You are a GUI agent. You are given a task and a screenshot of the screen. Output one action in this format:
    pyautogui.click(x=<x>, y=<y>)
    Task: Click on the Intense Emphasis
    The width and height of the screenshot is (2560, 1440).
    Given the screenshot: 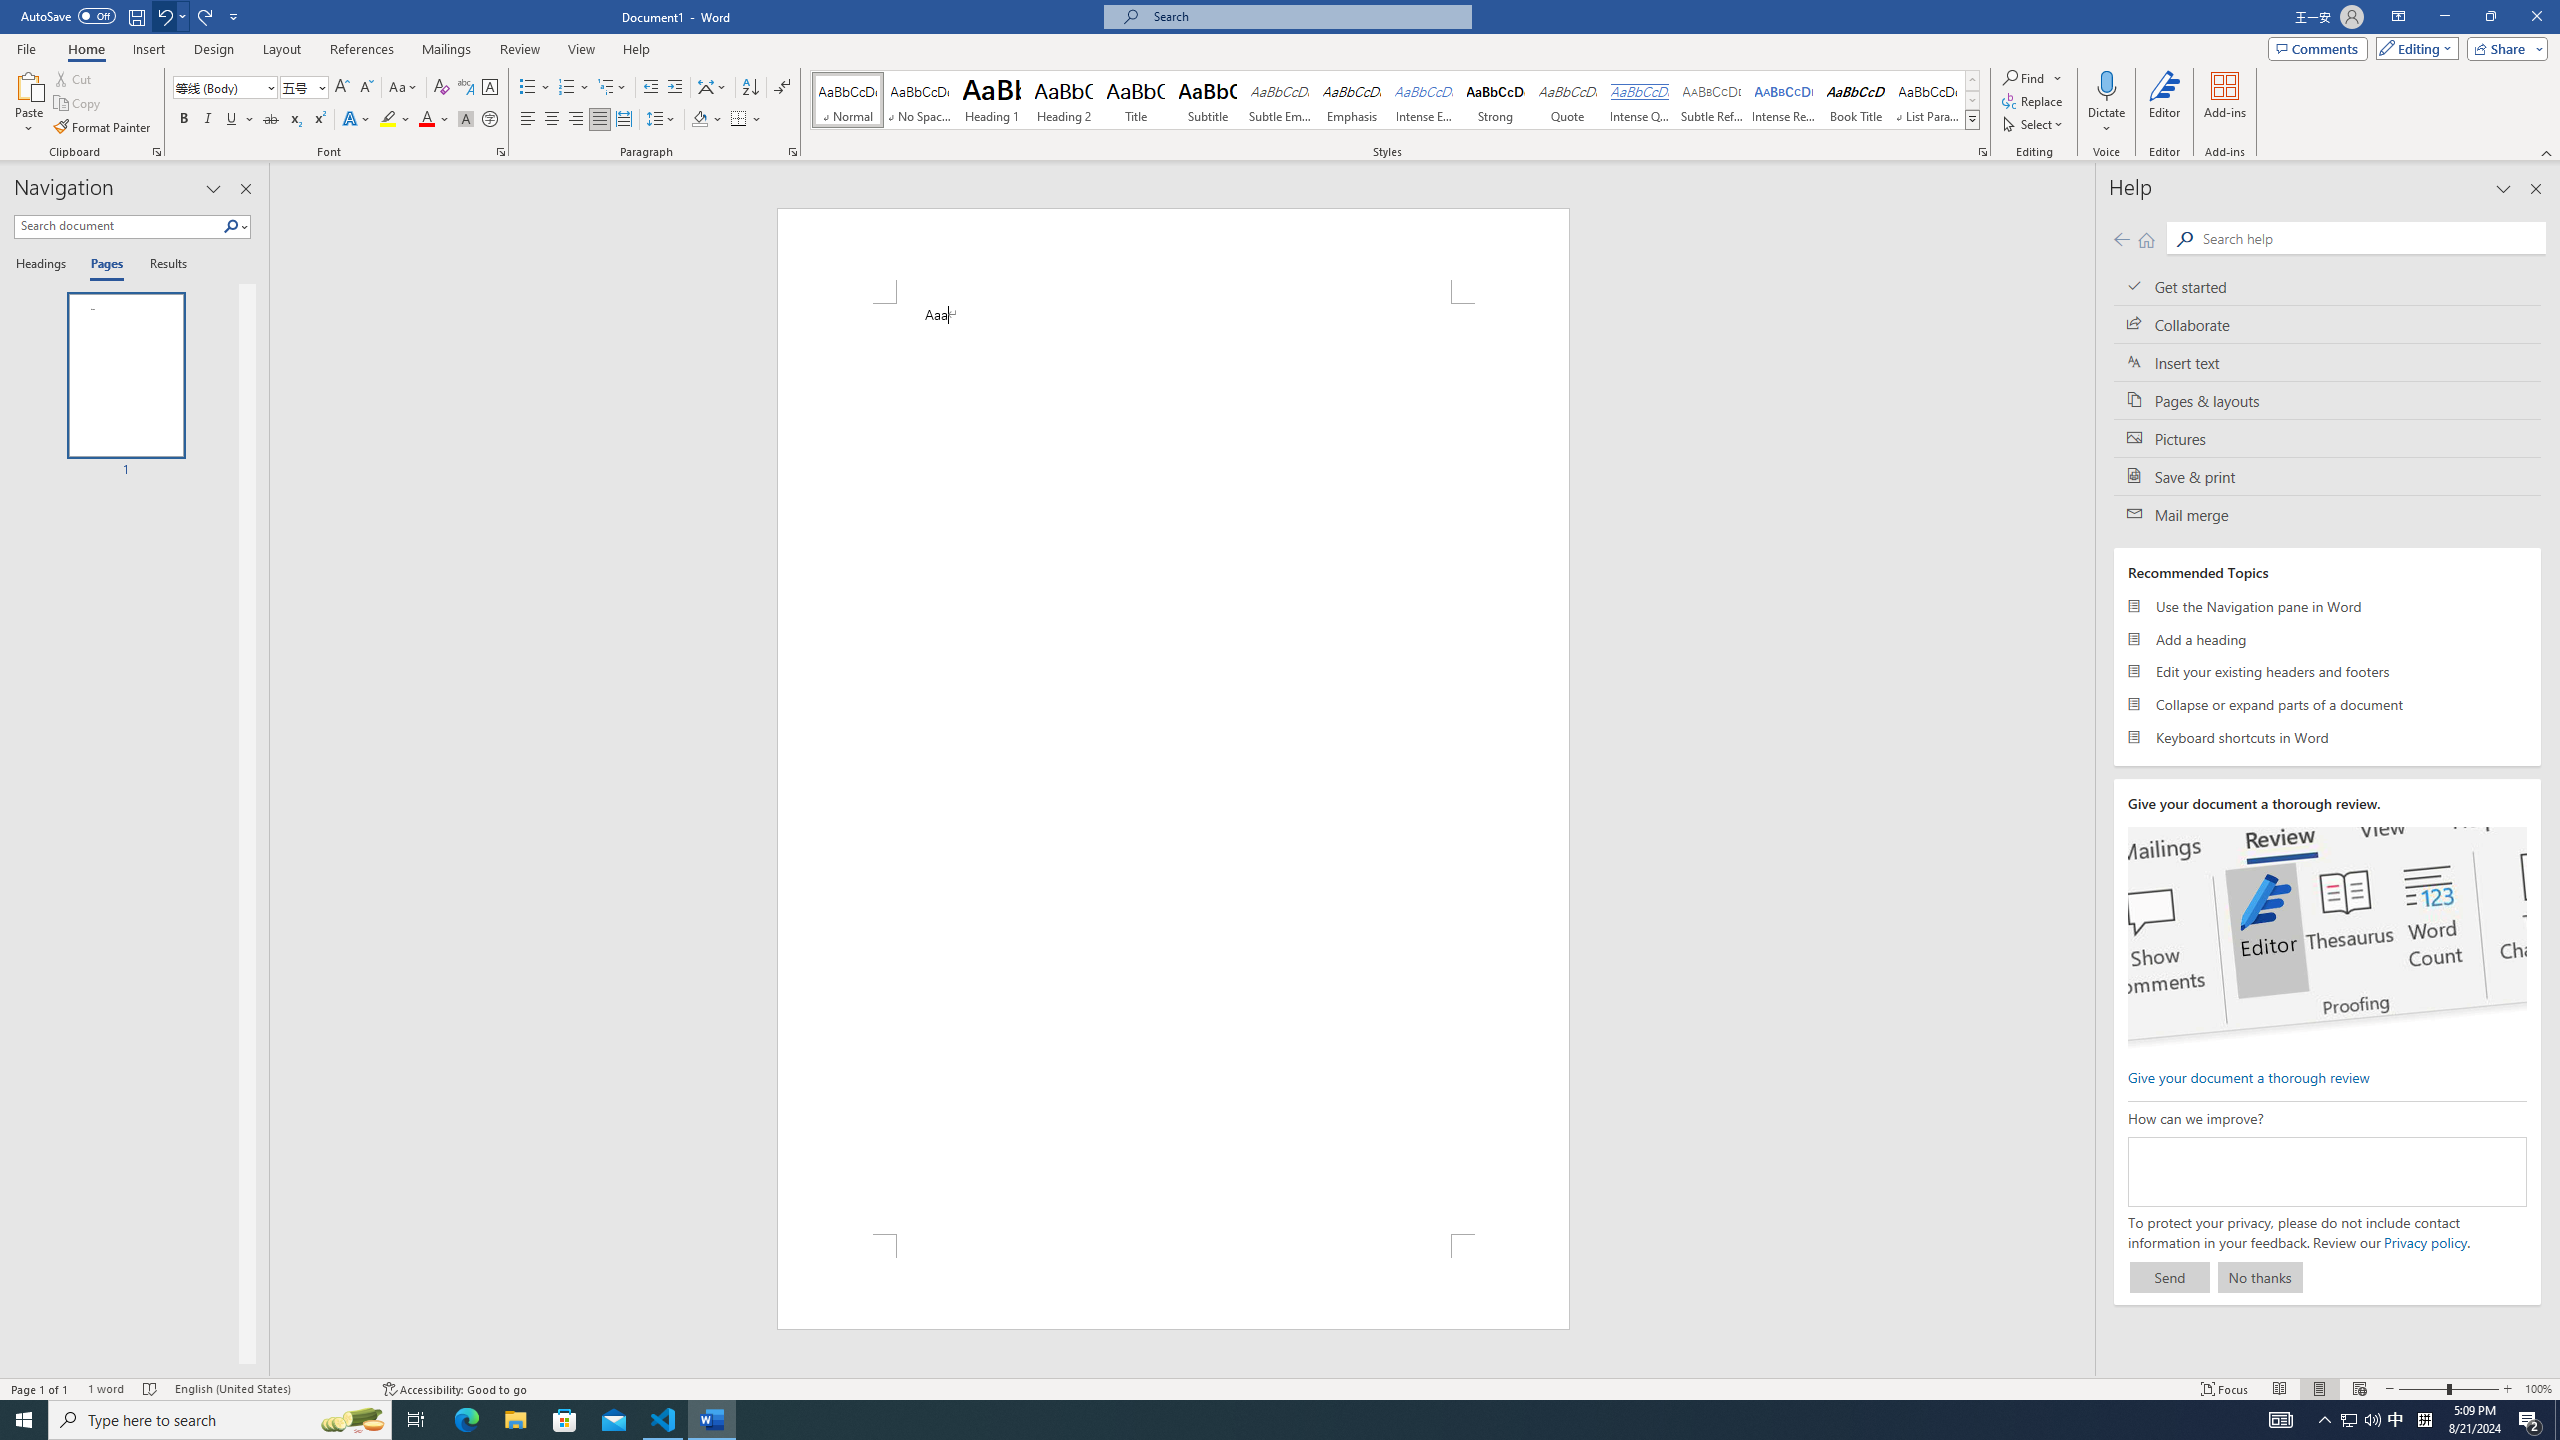 What is the action you would take?
    pyautogui.click(x=1423, y=100)
    